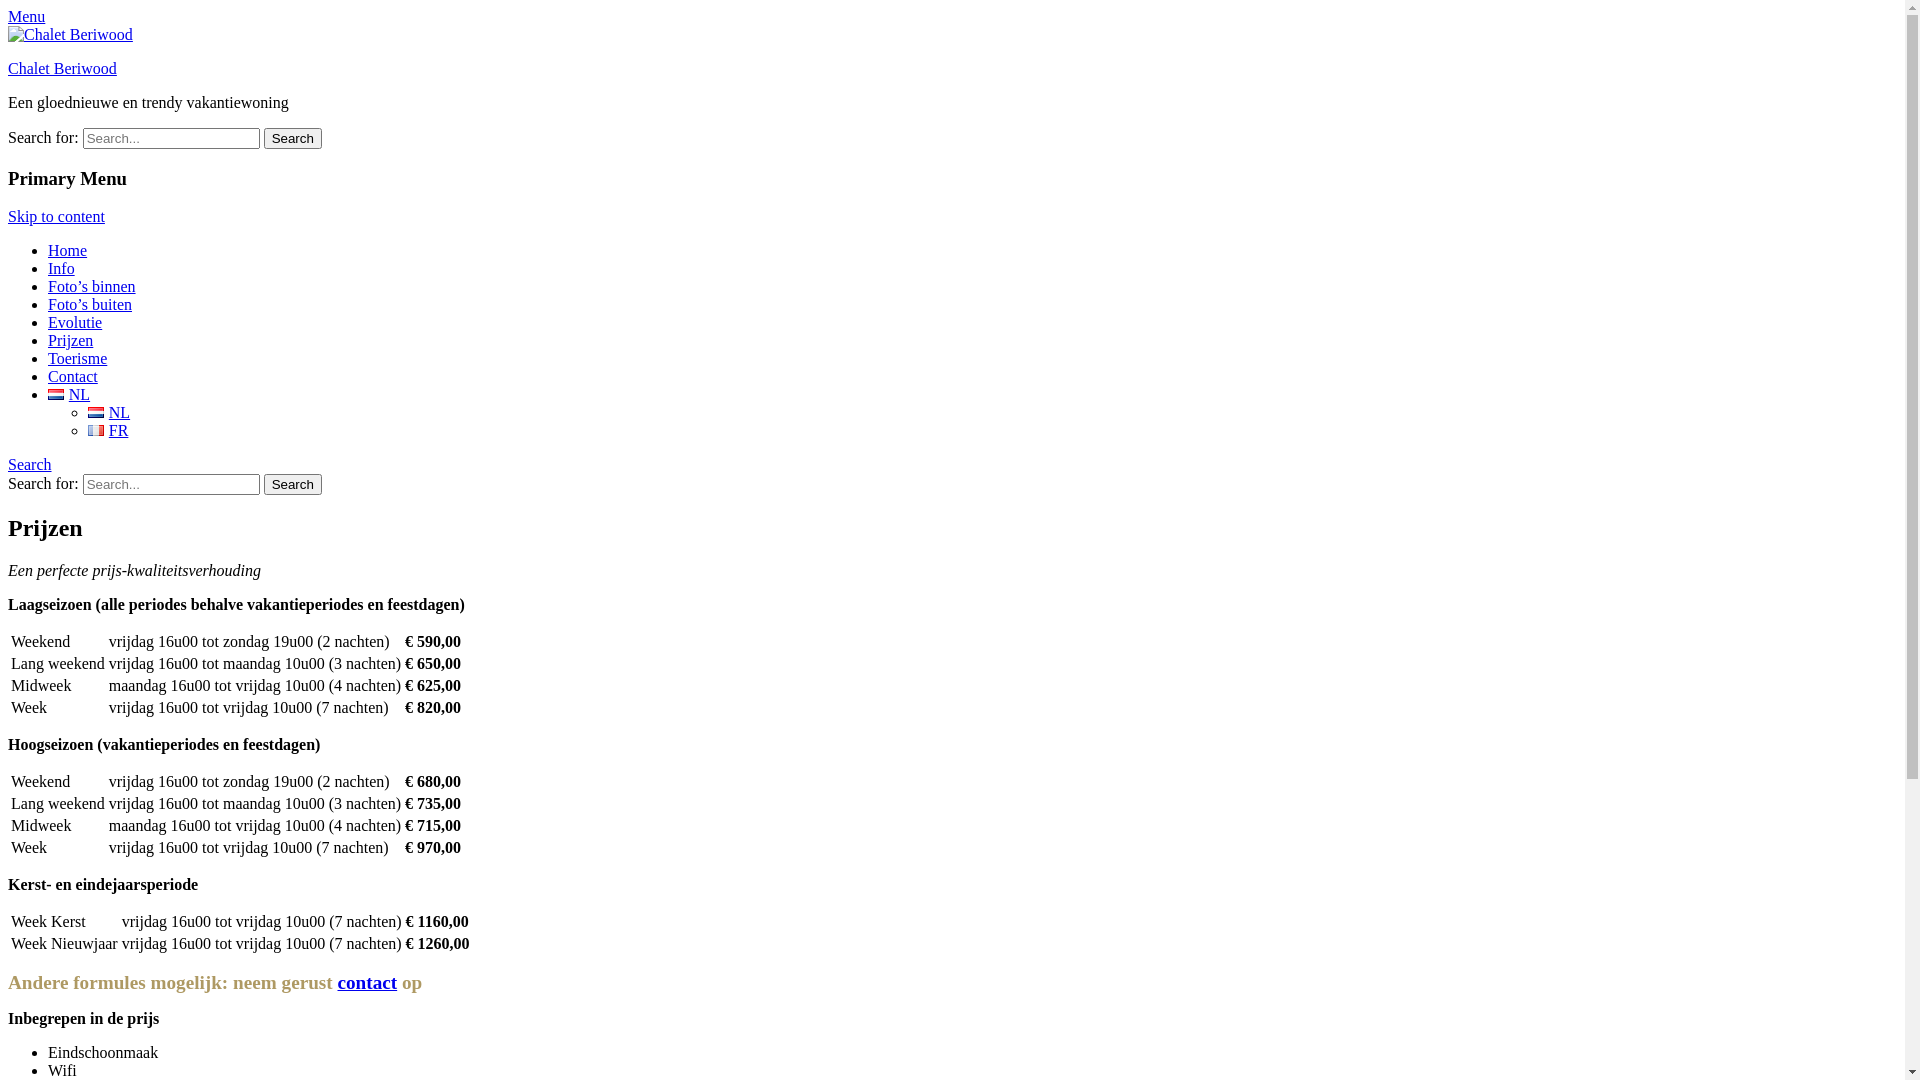 The width and height of the screenshot is (1920, 1080). I want to click on Evolutie, so click(75, 322).